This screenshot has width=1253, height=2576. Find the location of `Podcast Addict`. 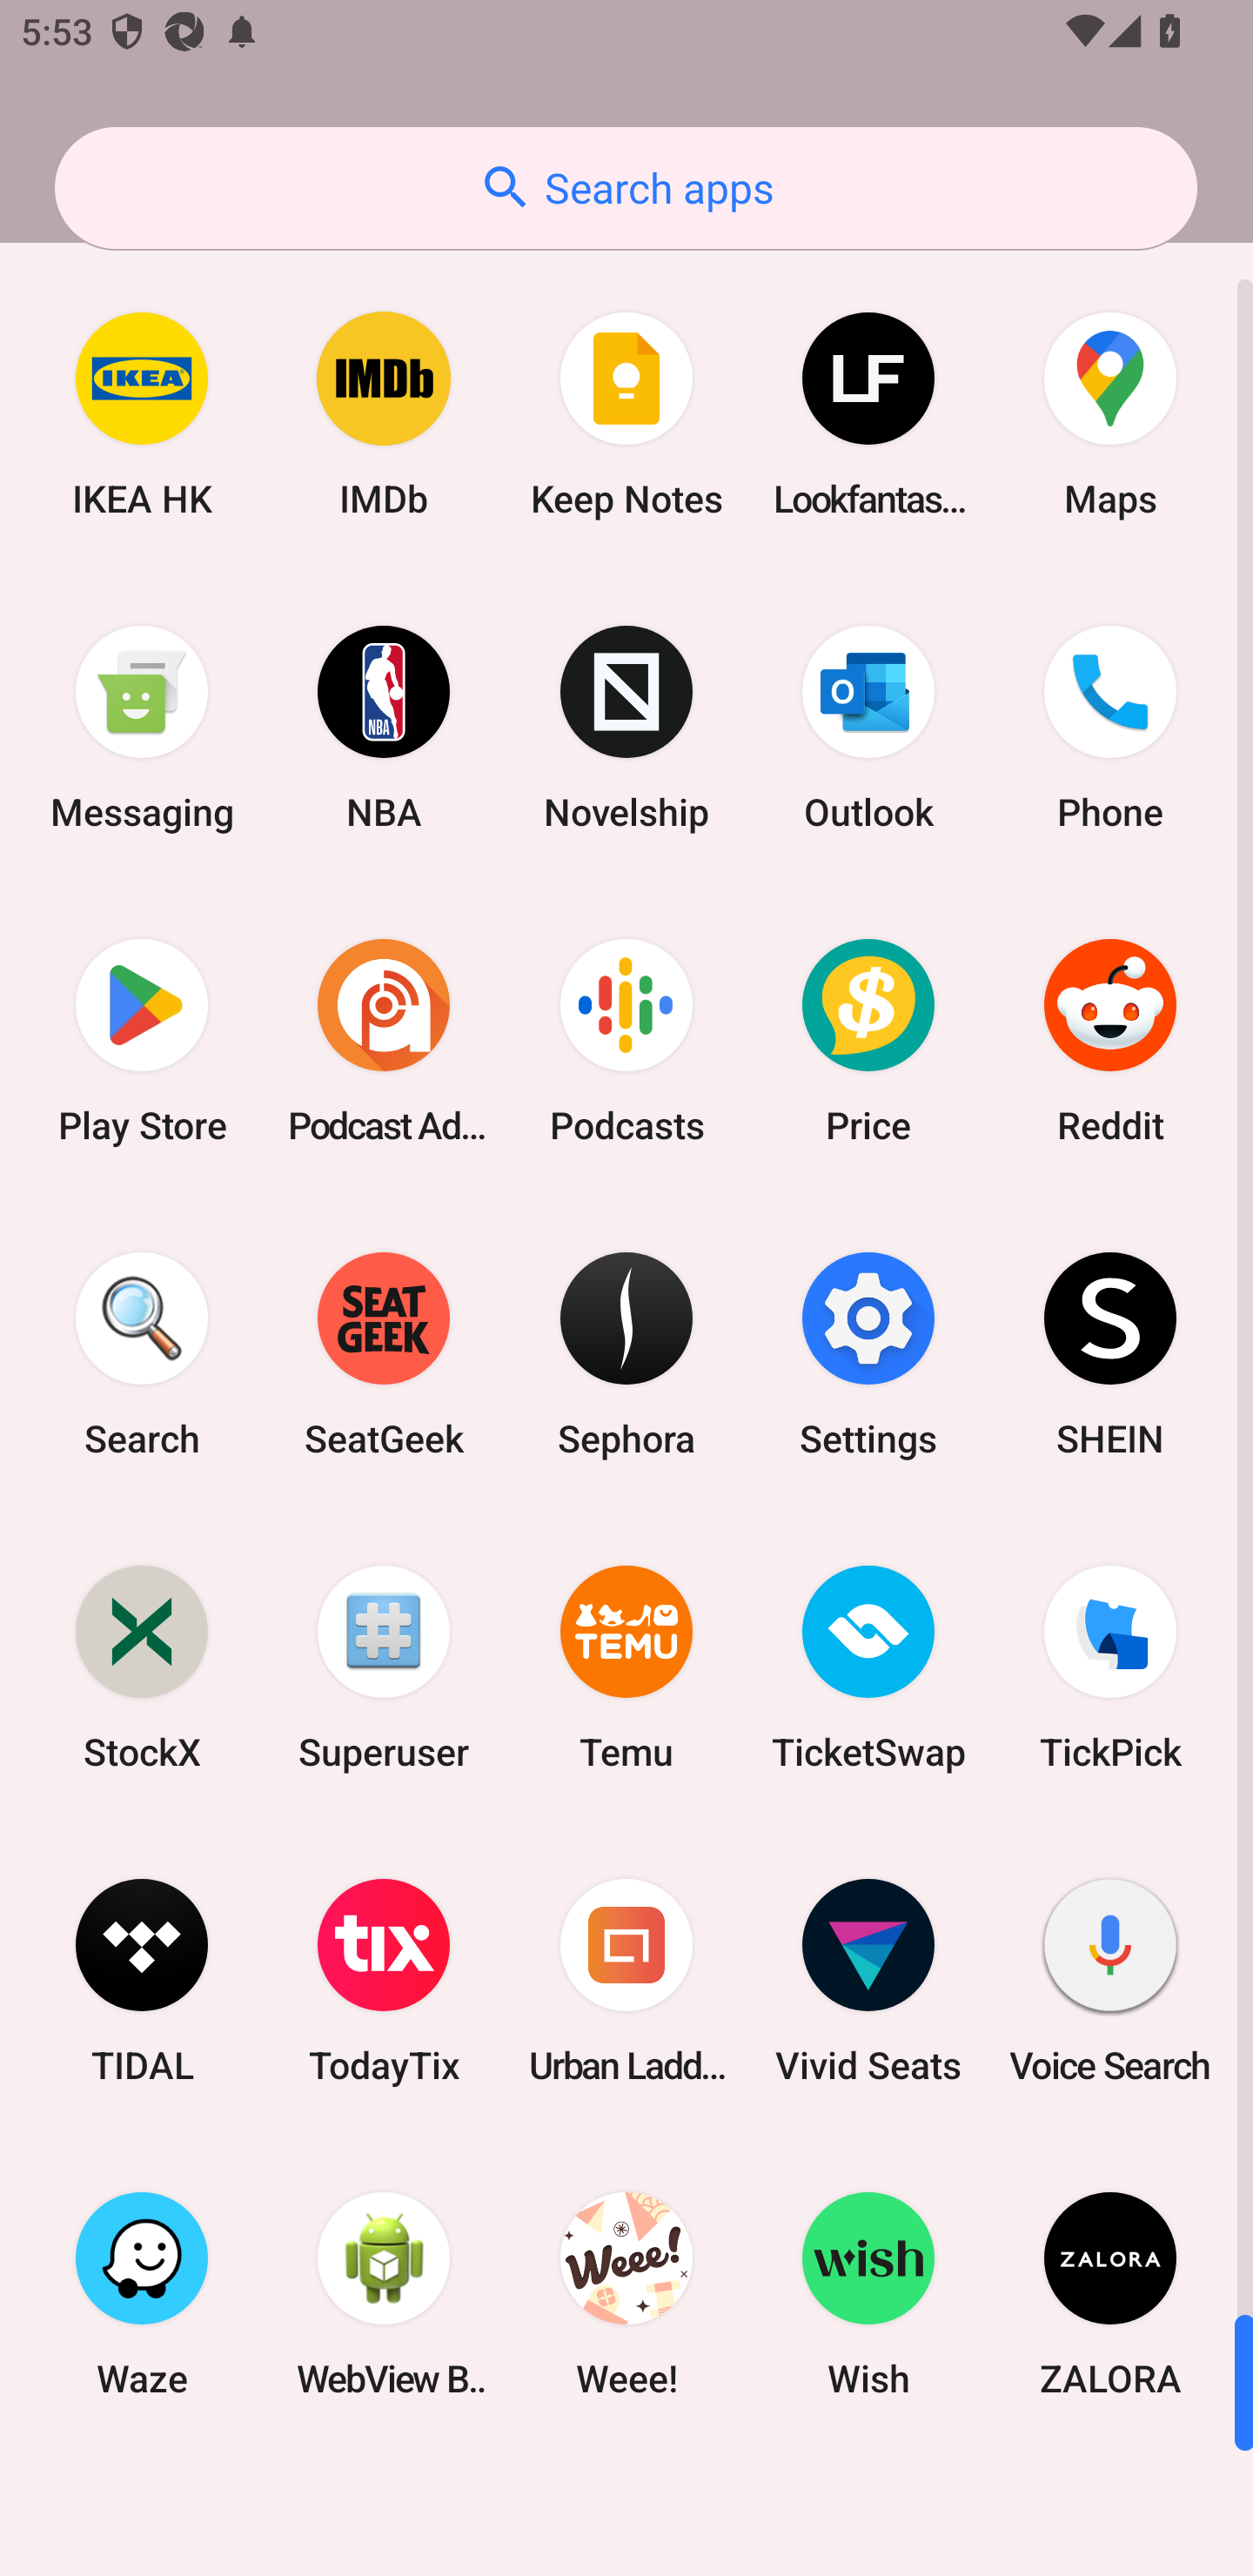

Podcast Addict is located at coordinates (384, 1041).